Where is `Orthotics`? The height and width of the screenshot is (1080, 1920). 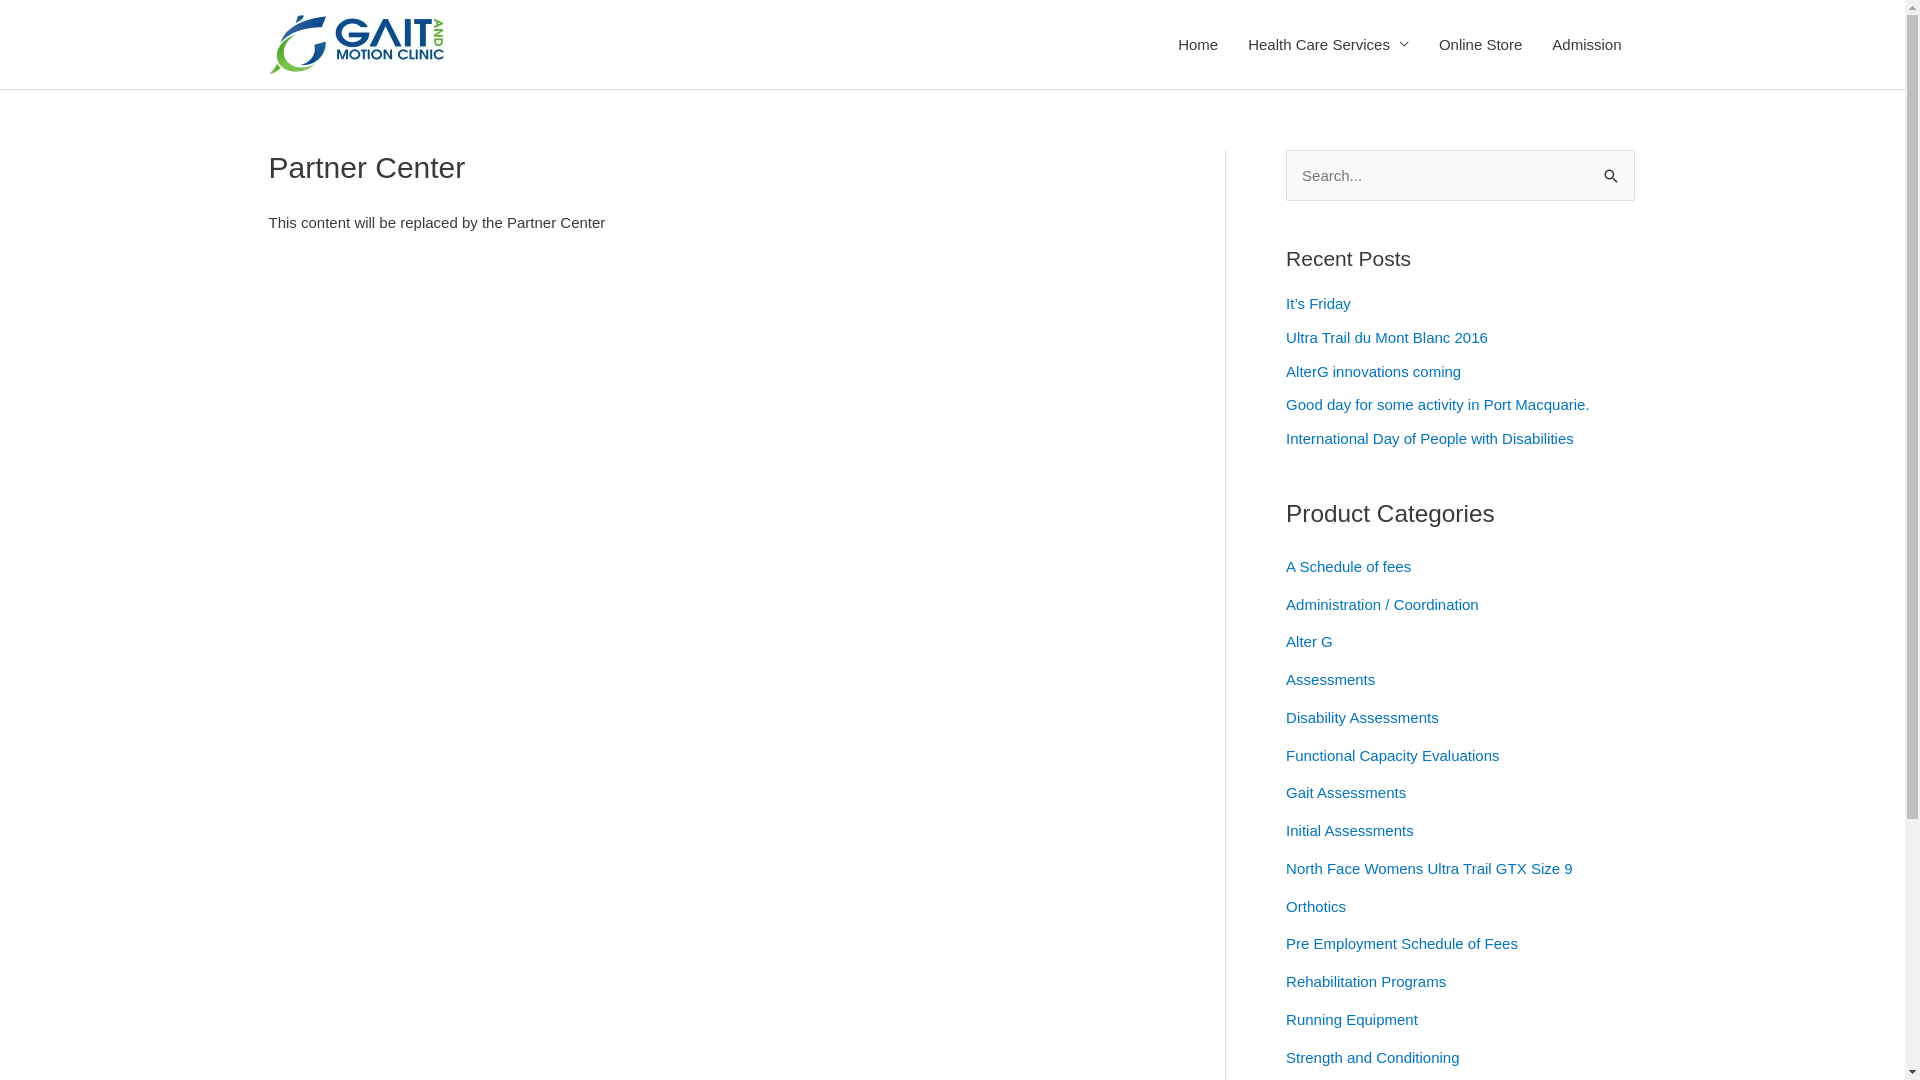 Orthotics is located at coordinates (1316, 906).